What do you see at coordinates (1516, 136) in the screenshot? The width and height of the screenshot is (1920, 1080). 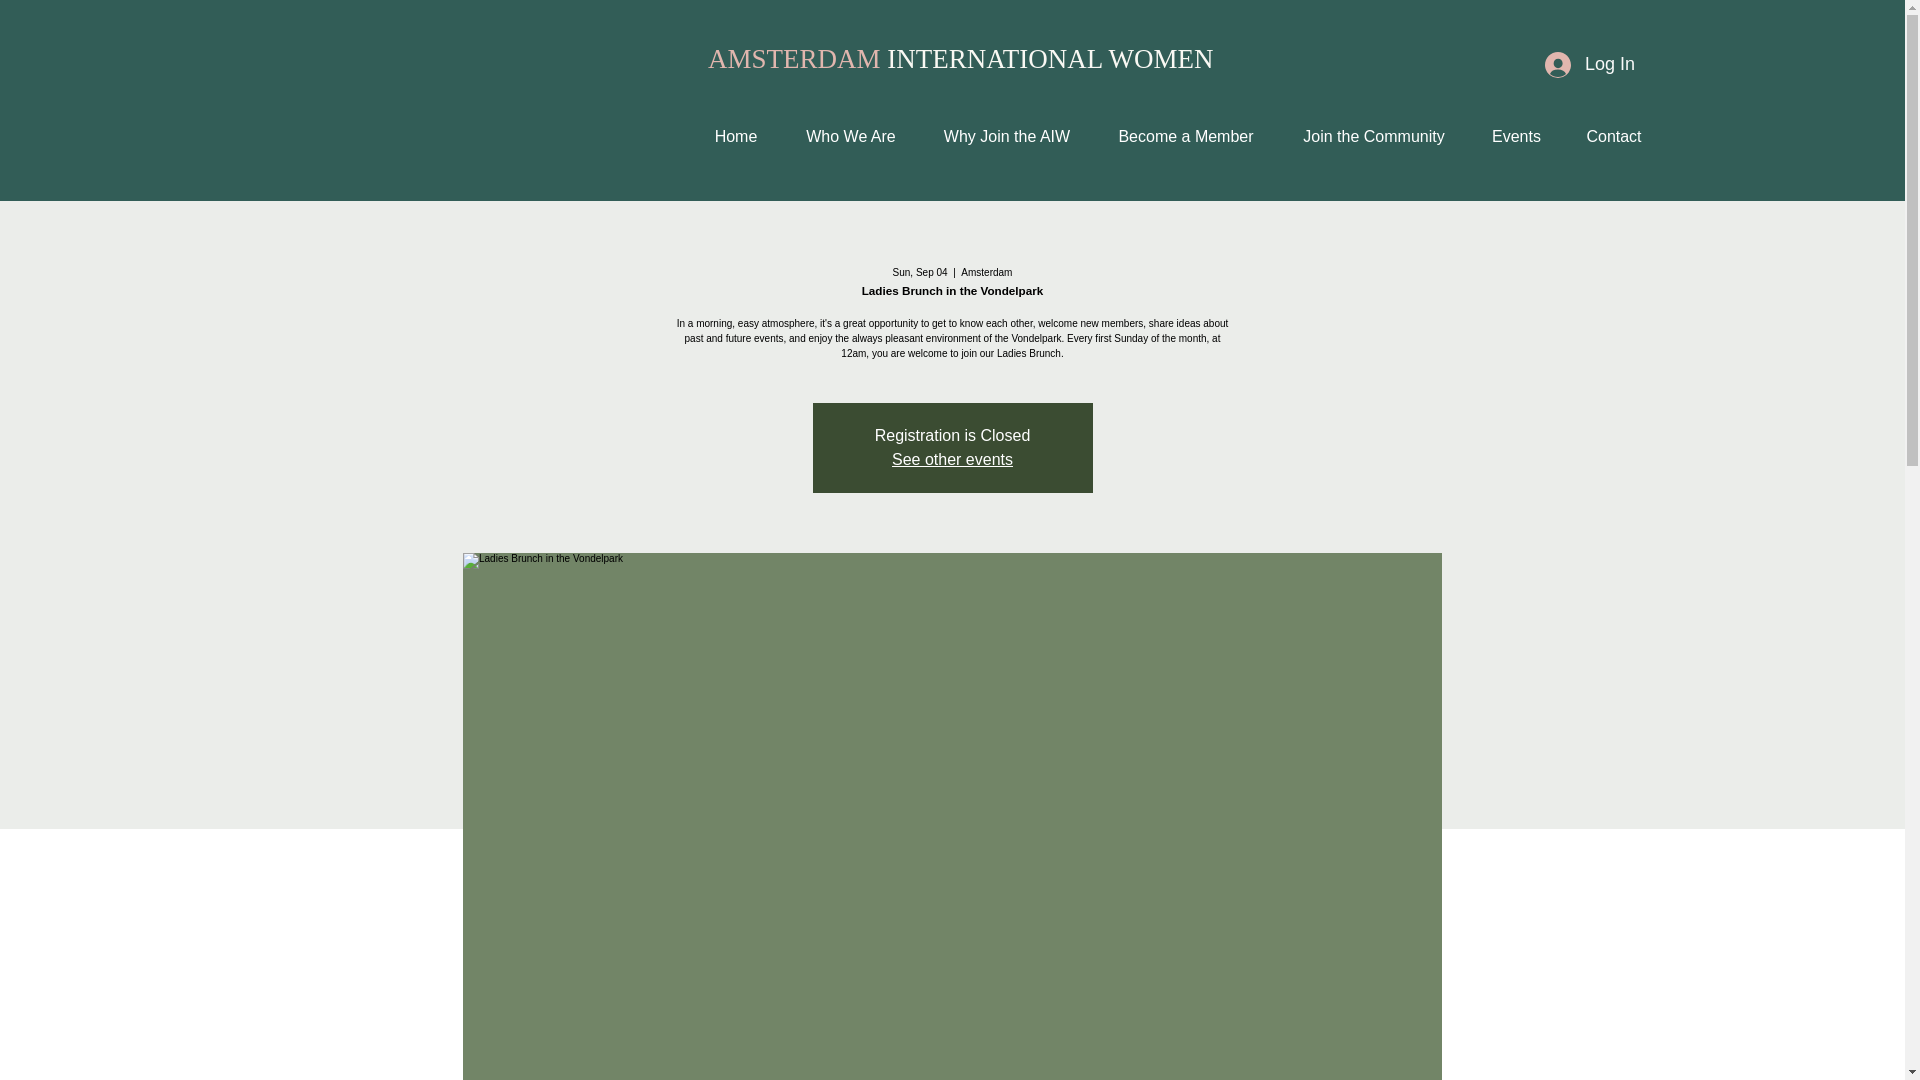 I see `Events` at bounding box center [1516, 136].